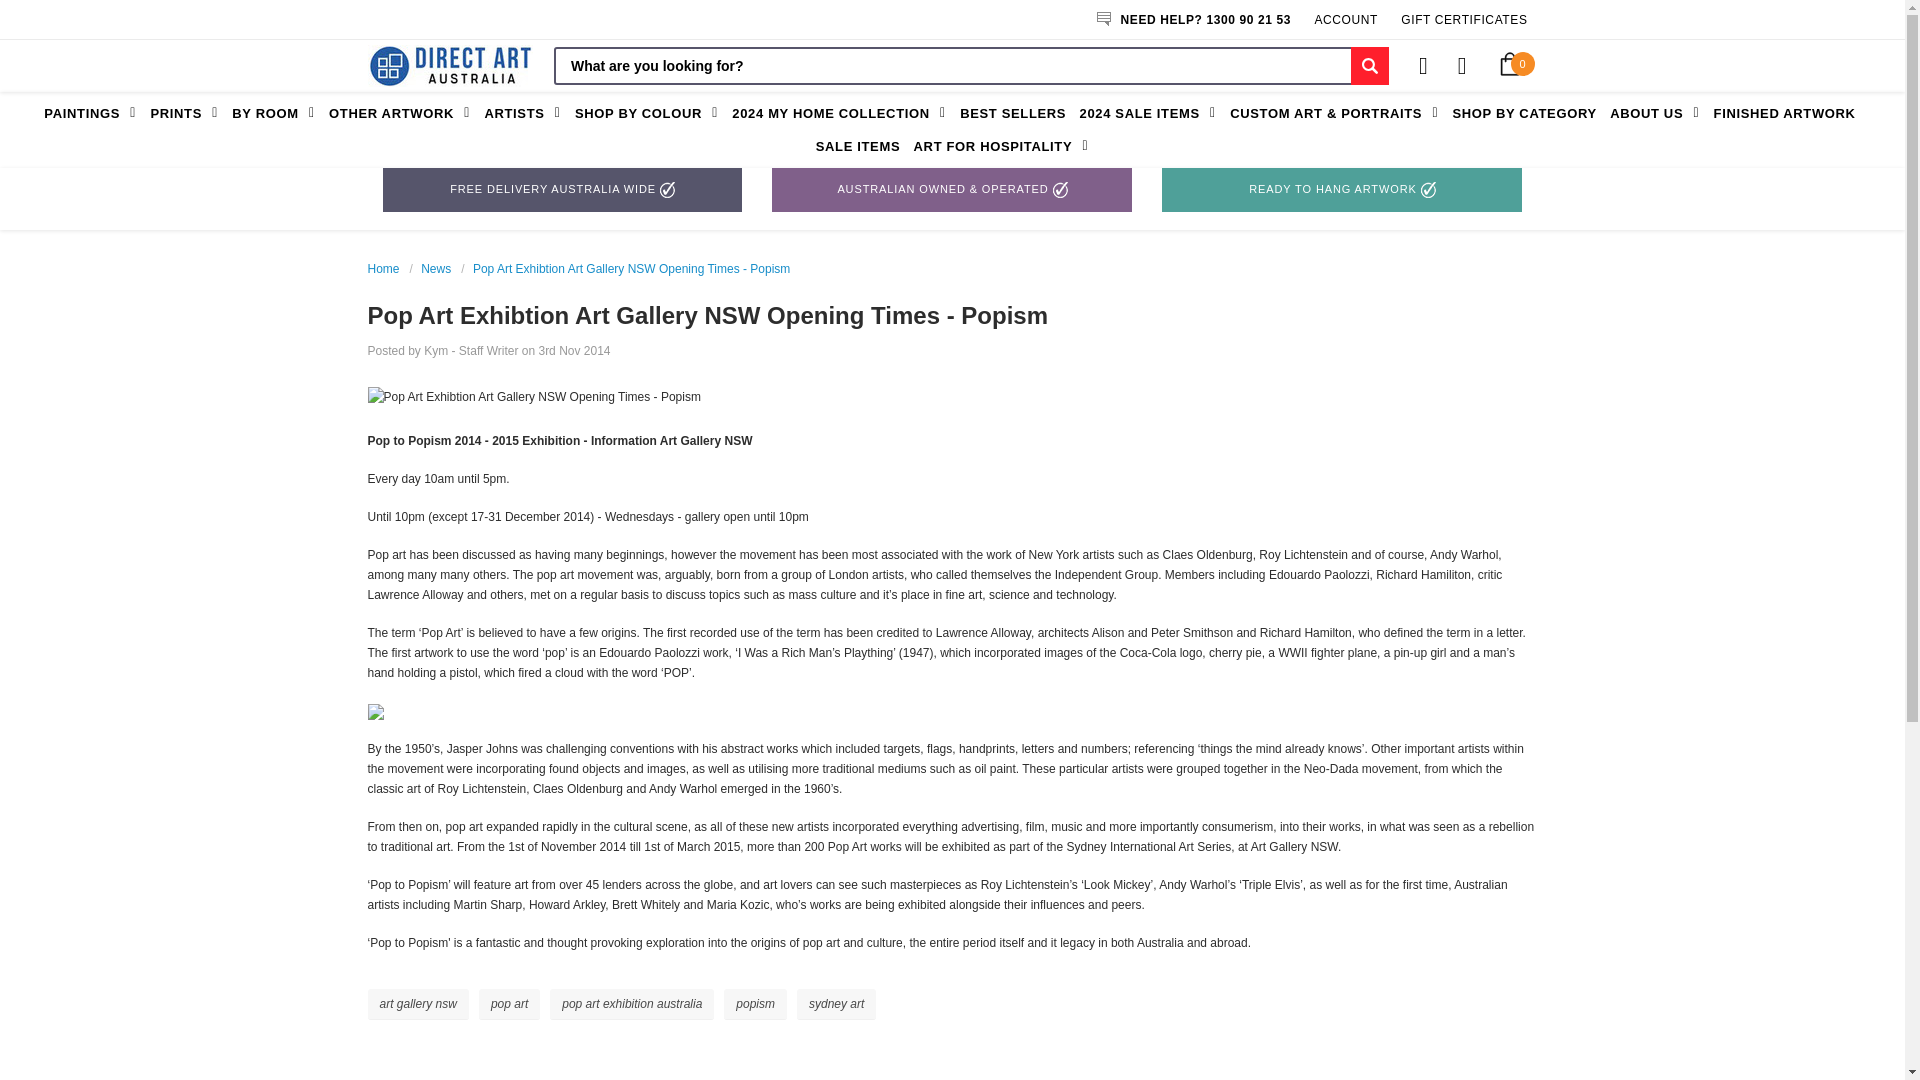 Image resolution: width=1920 pixels, height=1080 pixels. Describe the element at coordinates (1464, 20) in the screenshot. I see `GIFT CERTIFICATES` at that location.